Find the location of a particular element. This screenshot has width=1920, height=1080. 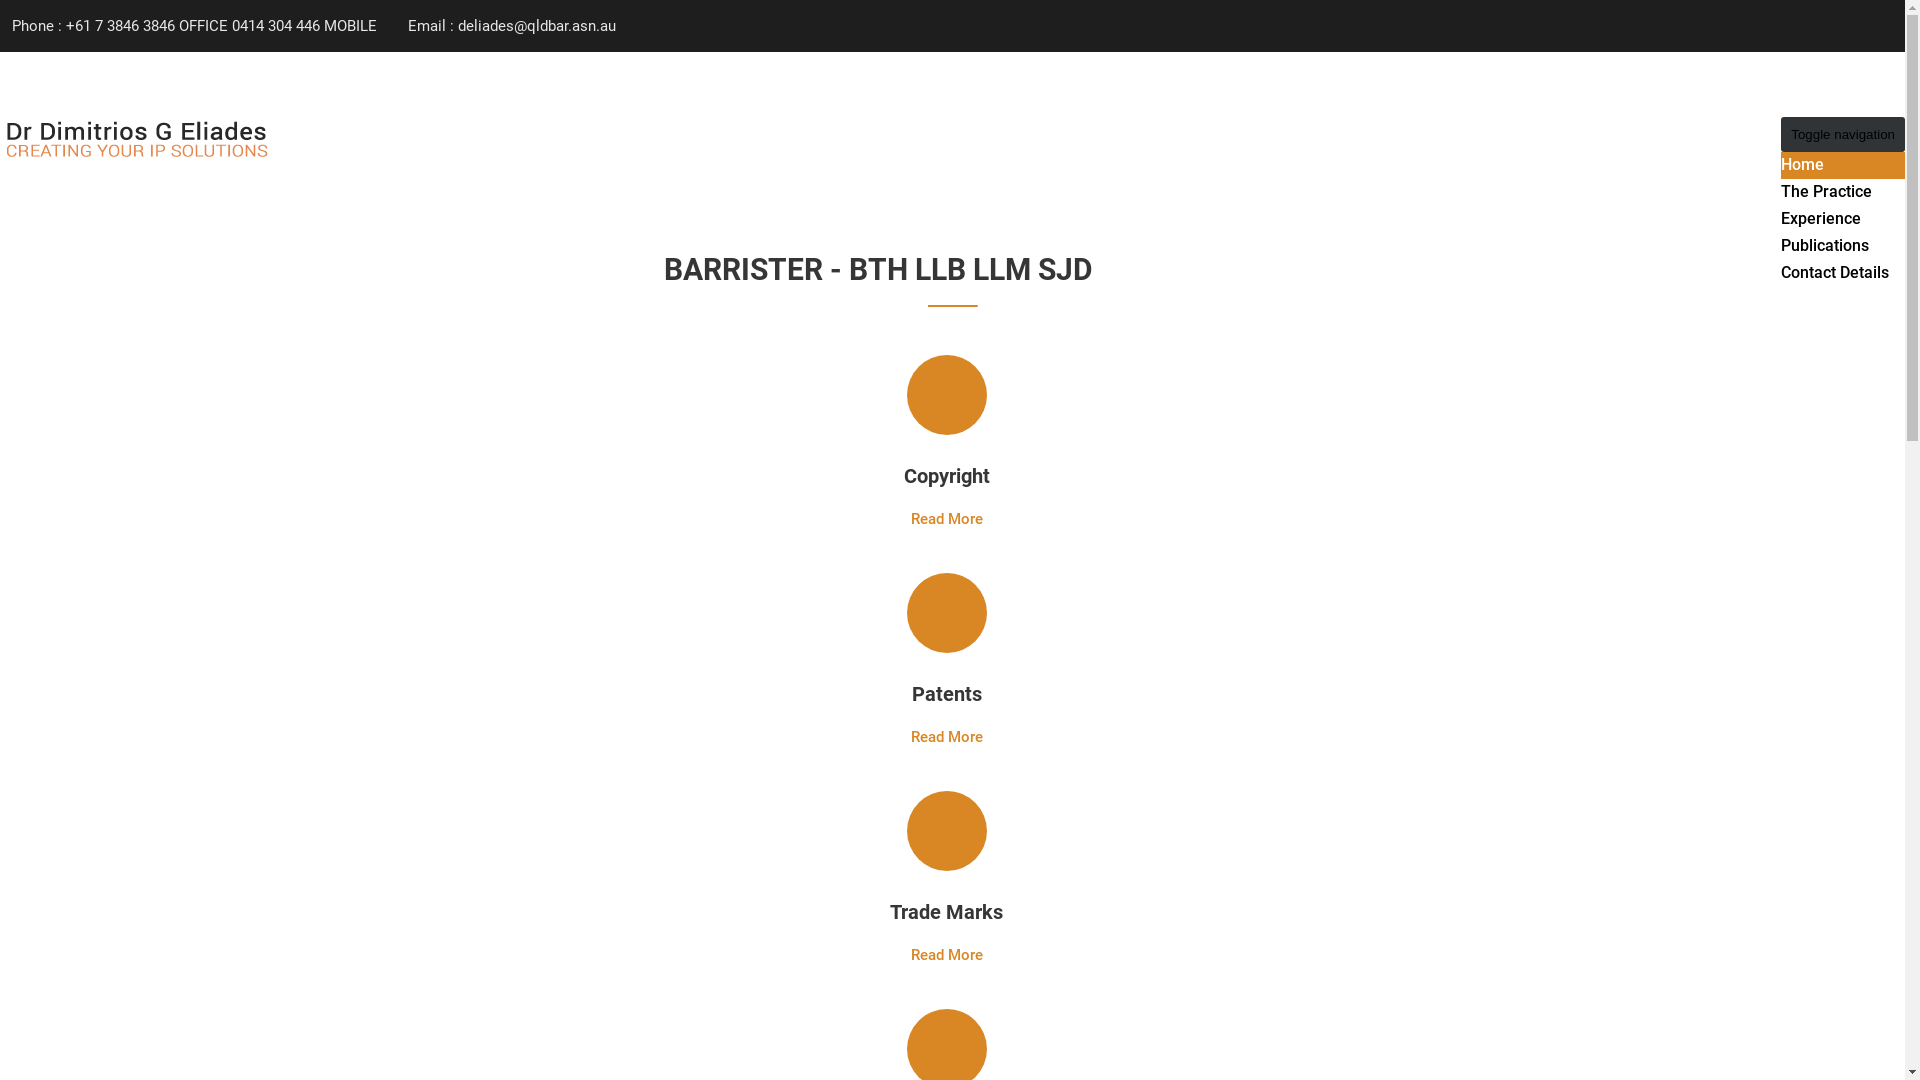

Trade Marks is located at coordinates (946, 912).